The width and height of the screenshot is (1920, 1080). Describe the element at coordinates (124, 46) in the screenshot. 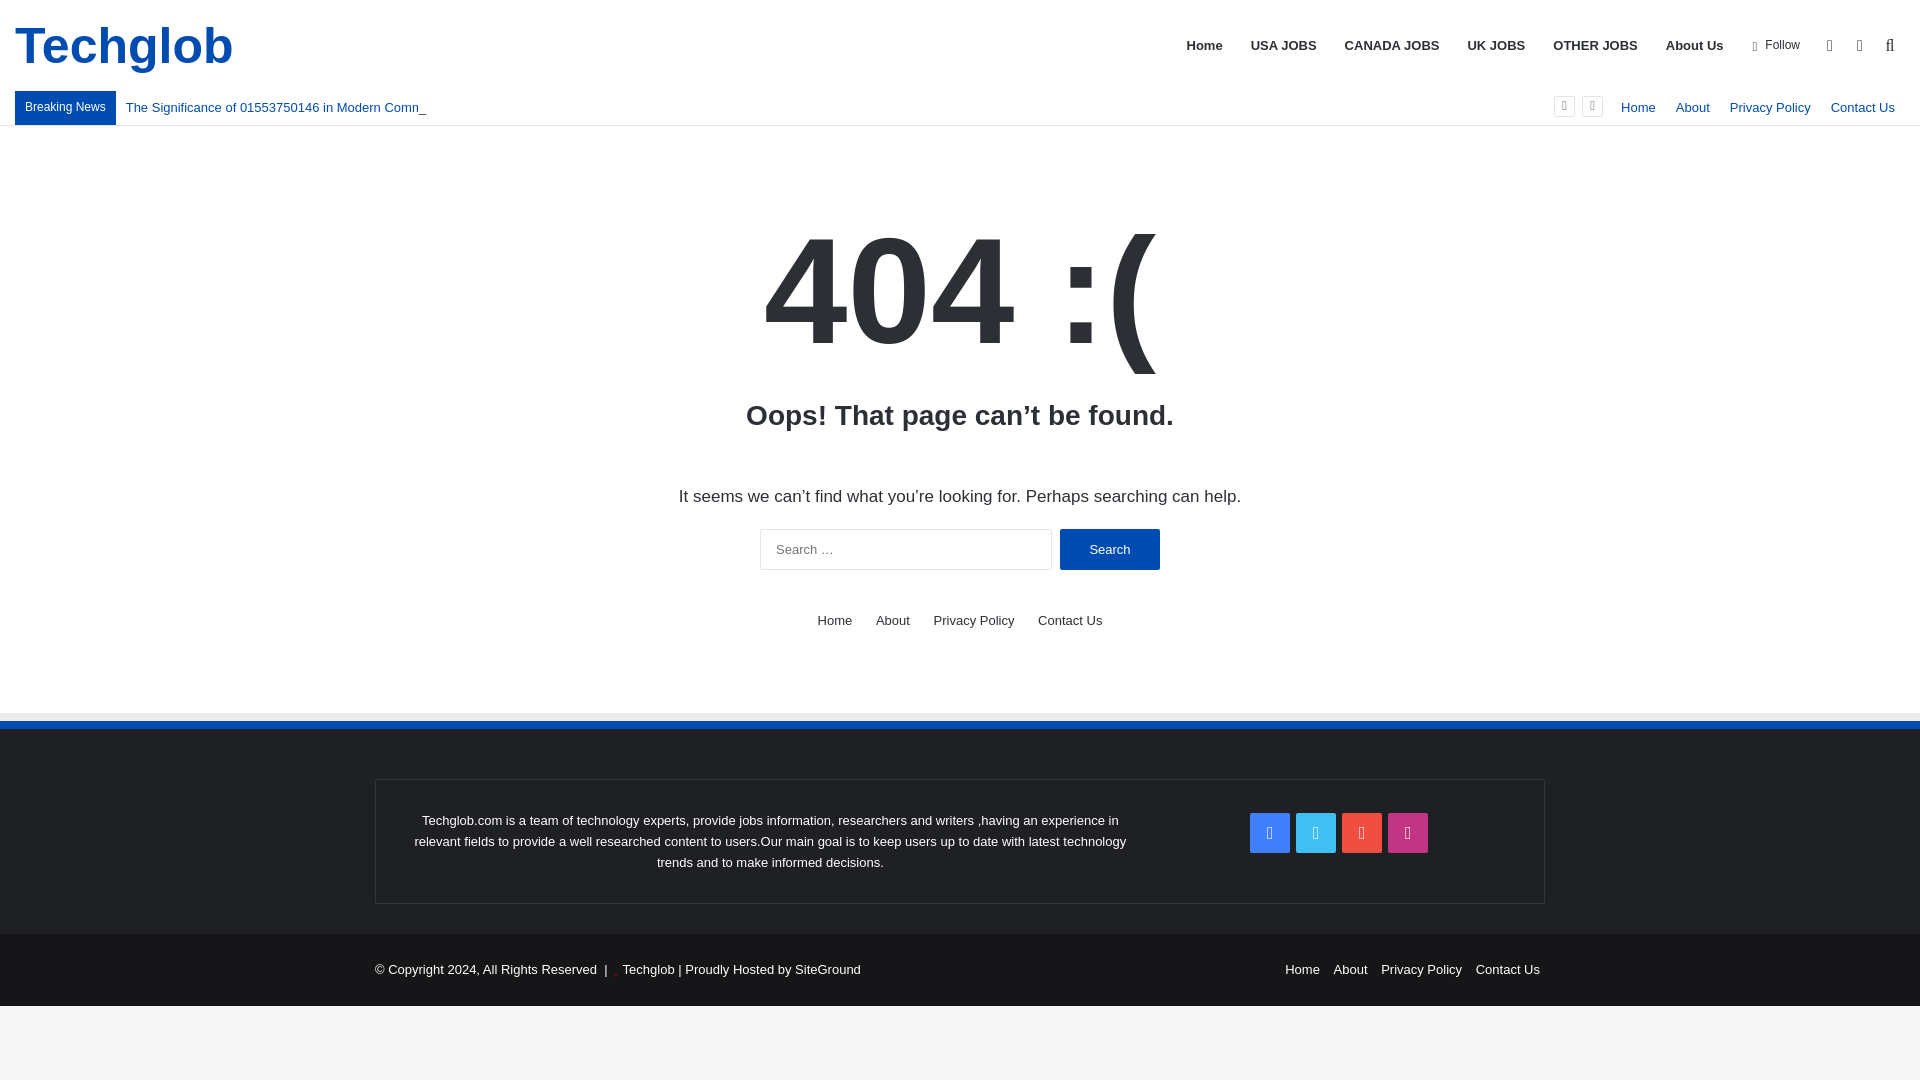

I see `Techglob` at that location.